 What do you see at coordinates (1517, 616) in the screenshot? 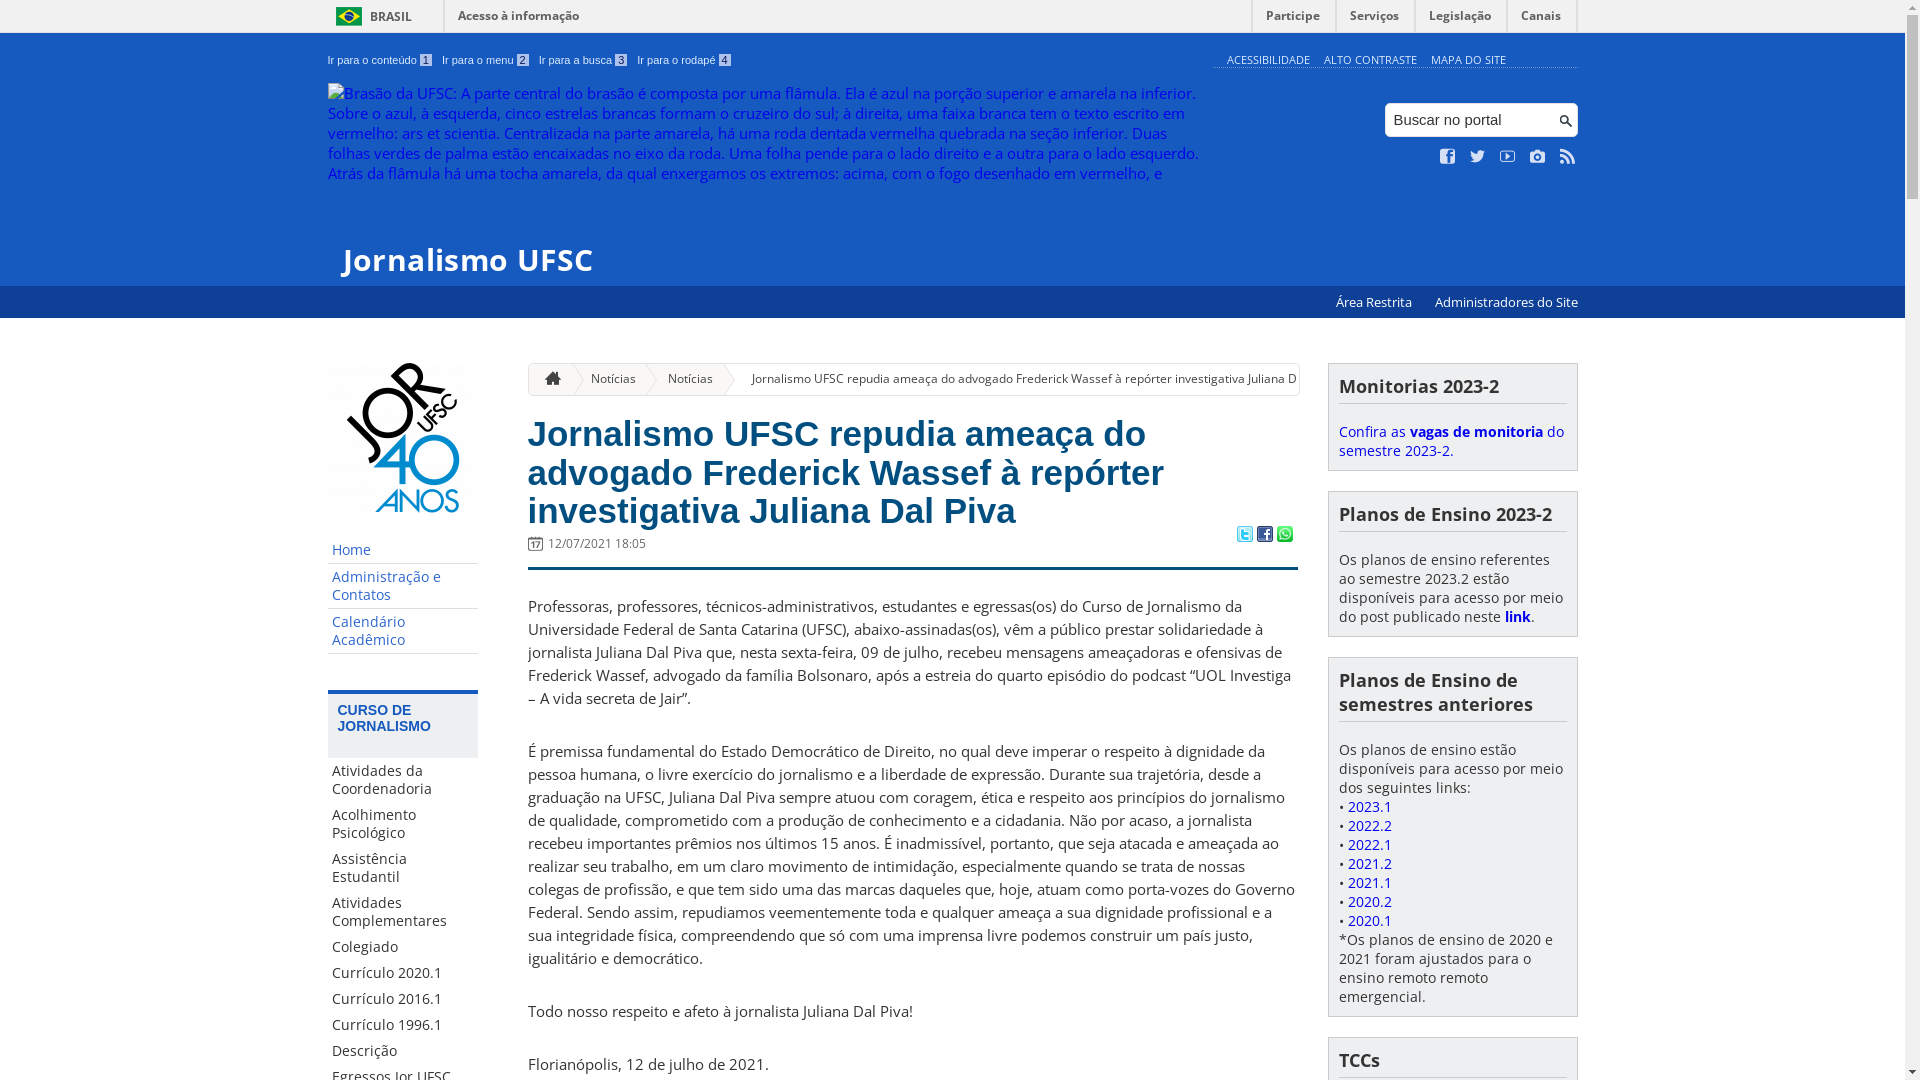
I see `link` at bounding box center [1517, 616].